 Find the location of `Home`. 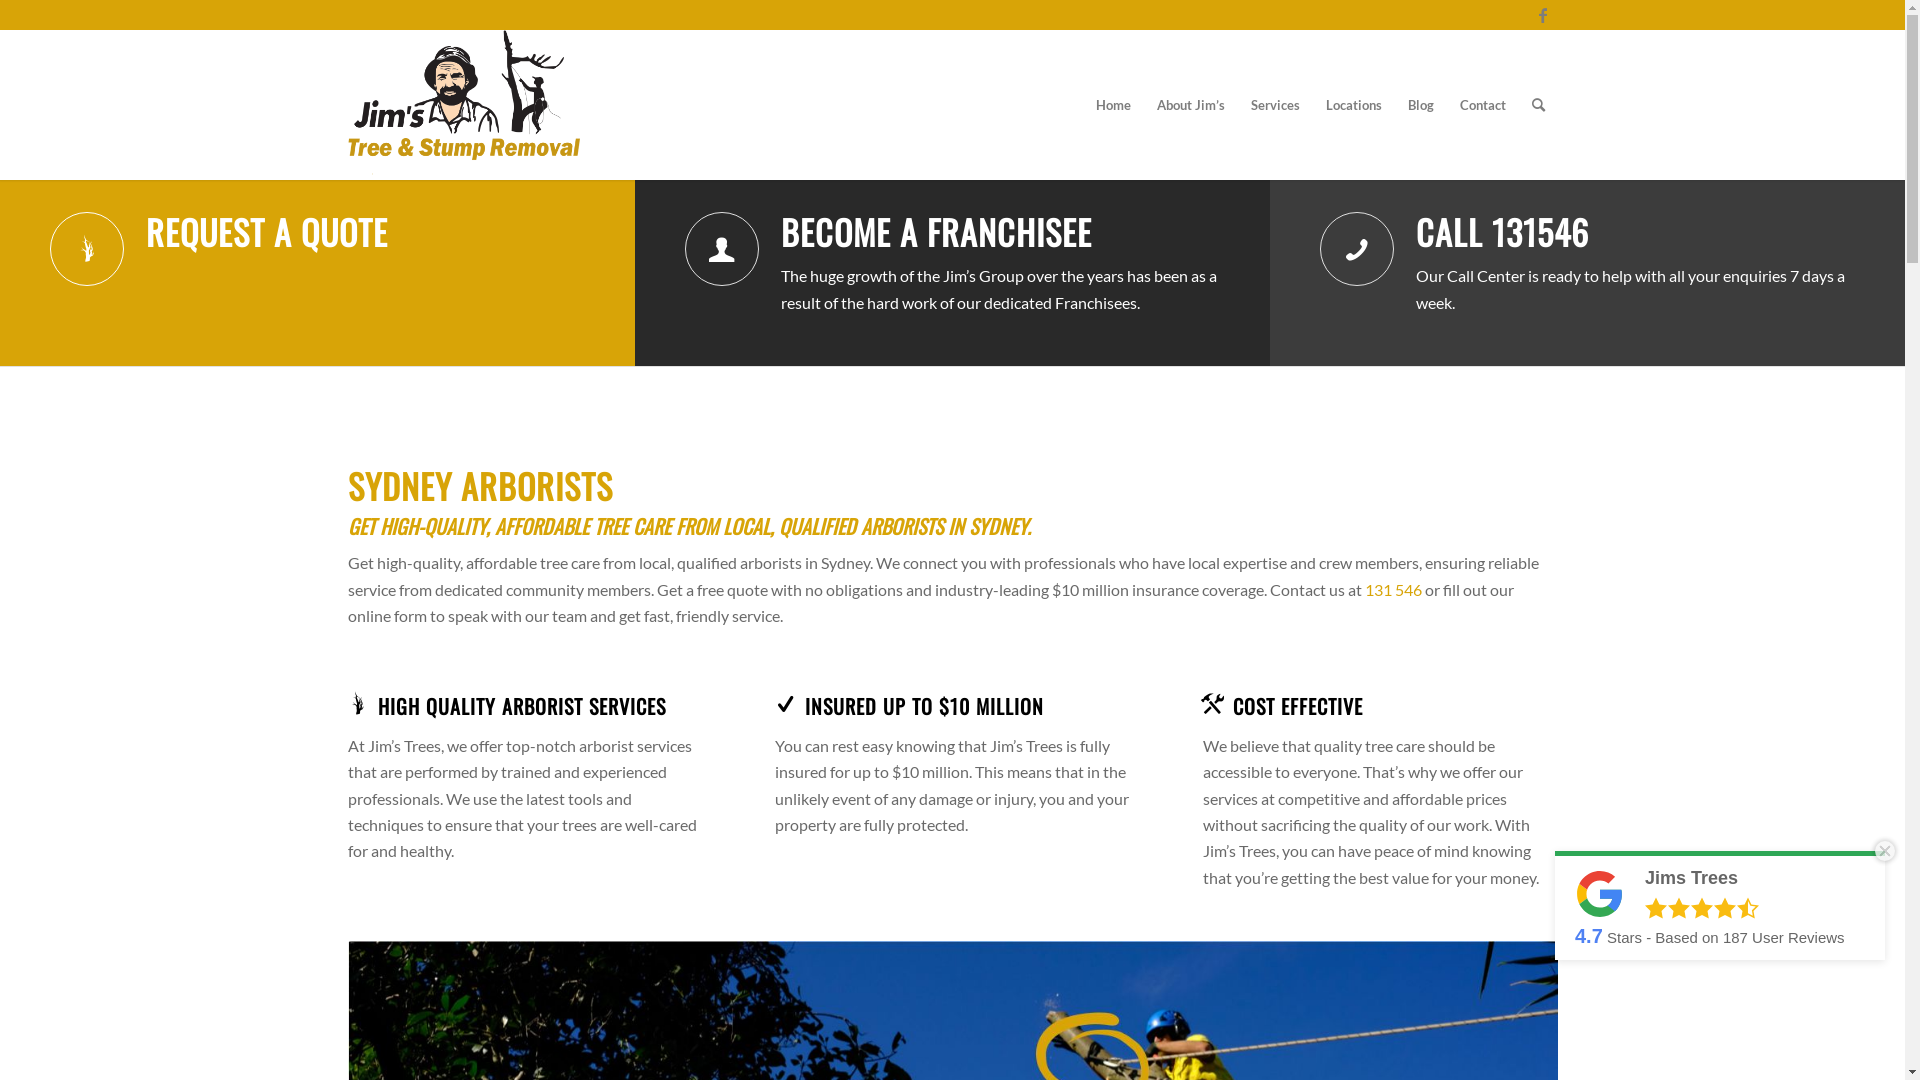

Home is located at coordinates (1112, 105).